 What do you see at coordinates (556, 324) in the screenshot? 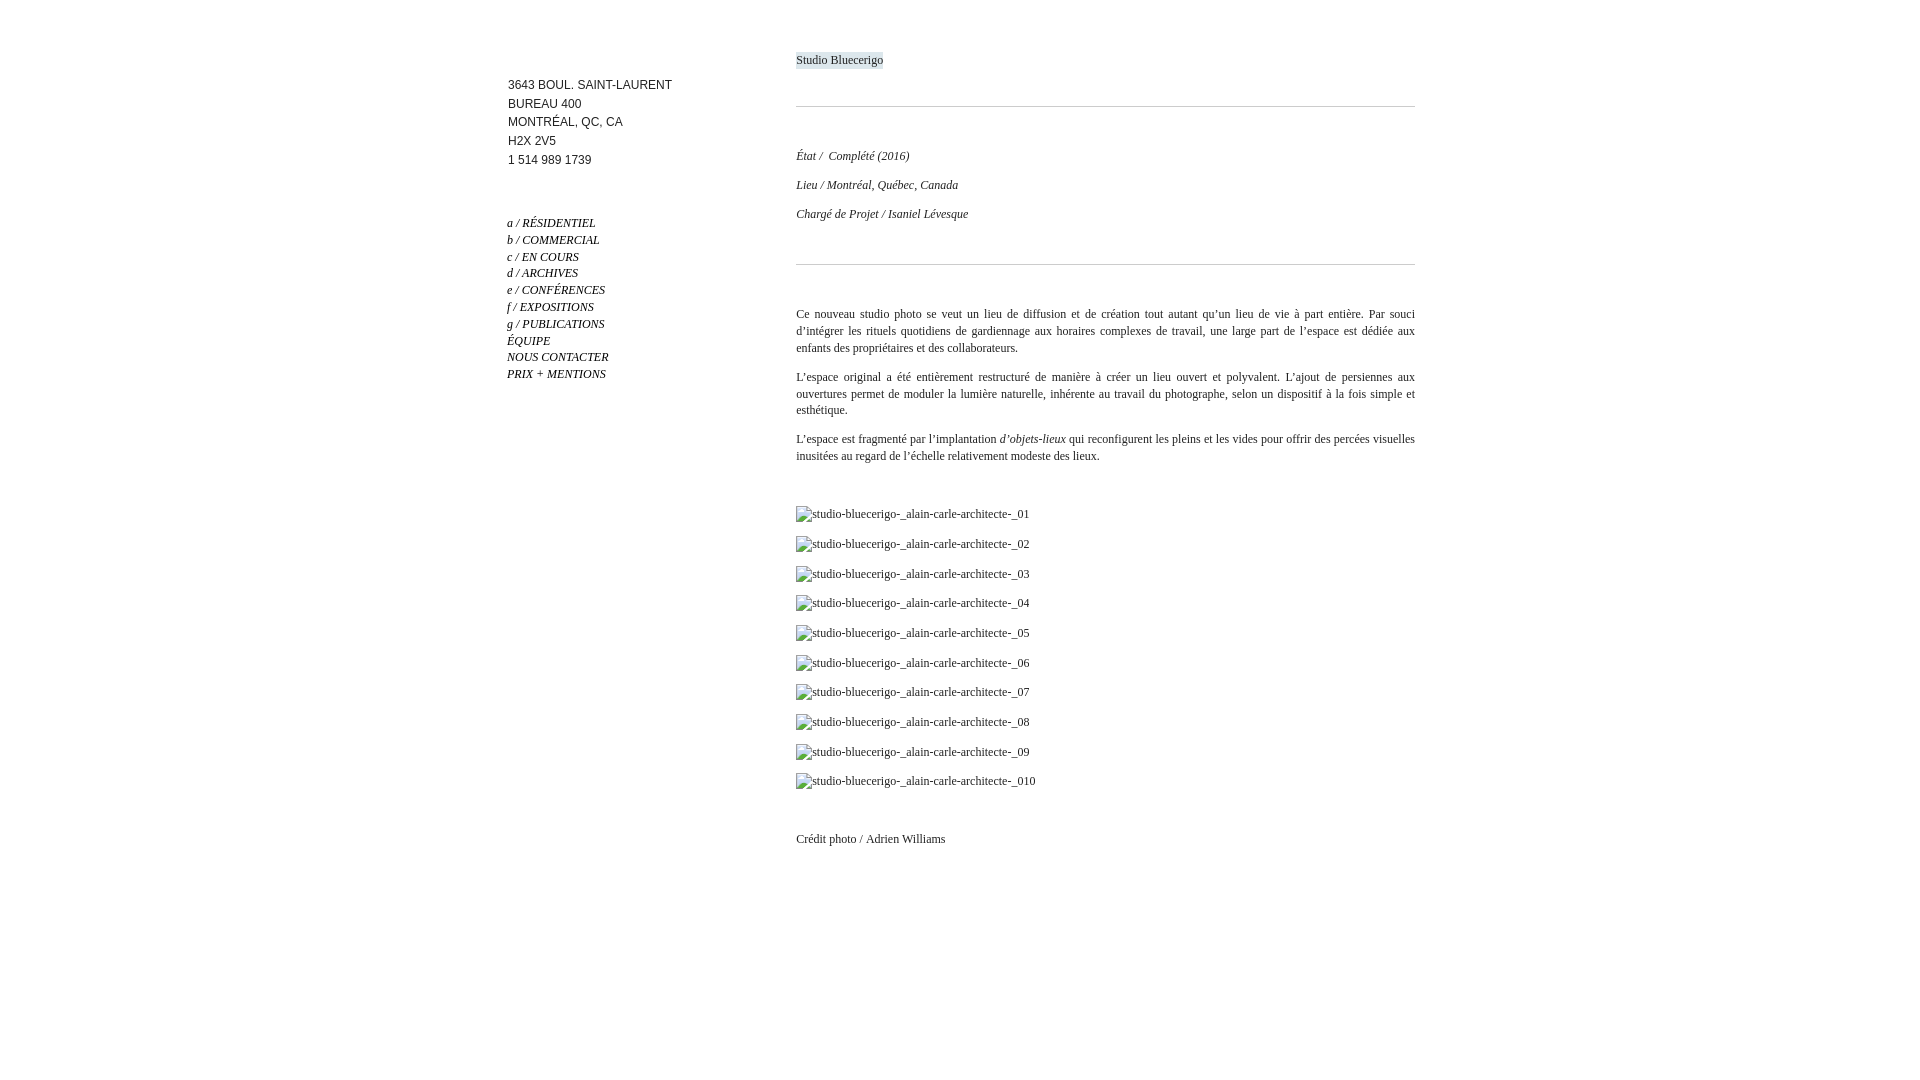
I see `g / PUBLICATIONS` at bounding box center [556, 324].